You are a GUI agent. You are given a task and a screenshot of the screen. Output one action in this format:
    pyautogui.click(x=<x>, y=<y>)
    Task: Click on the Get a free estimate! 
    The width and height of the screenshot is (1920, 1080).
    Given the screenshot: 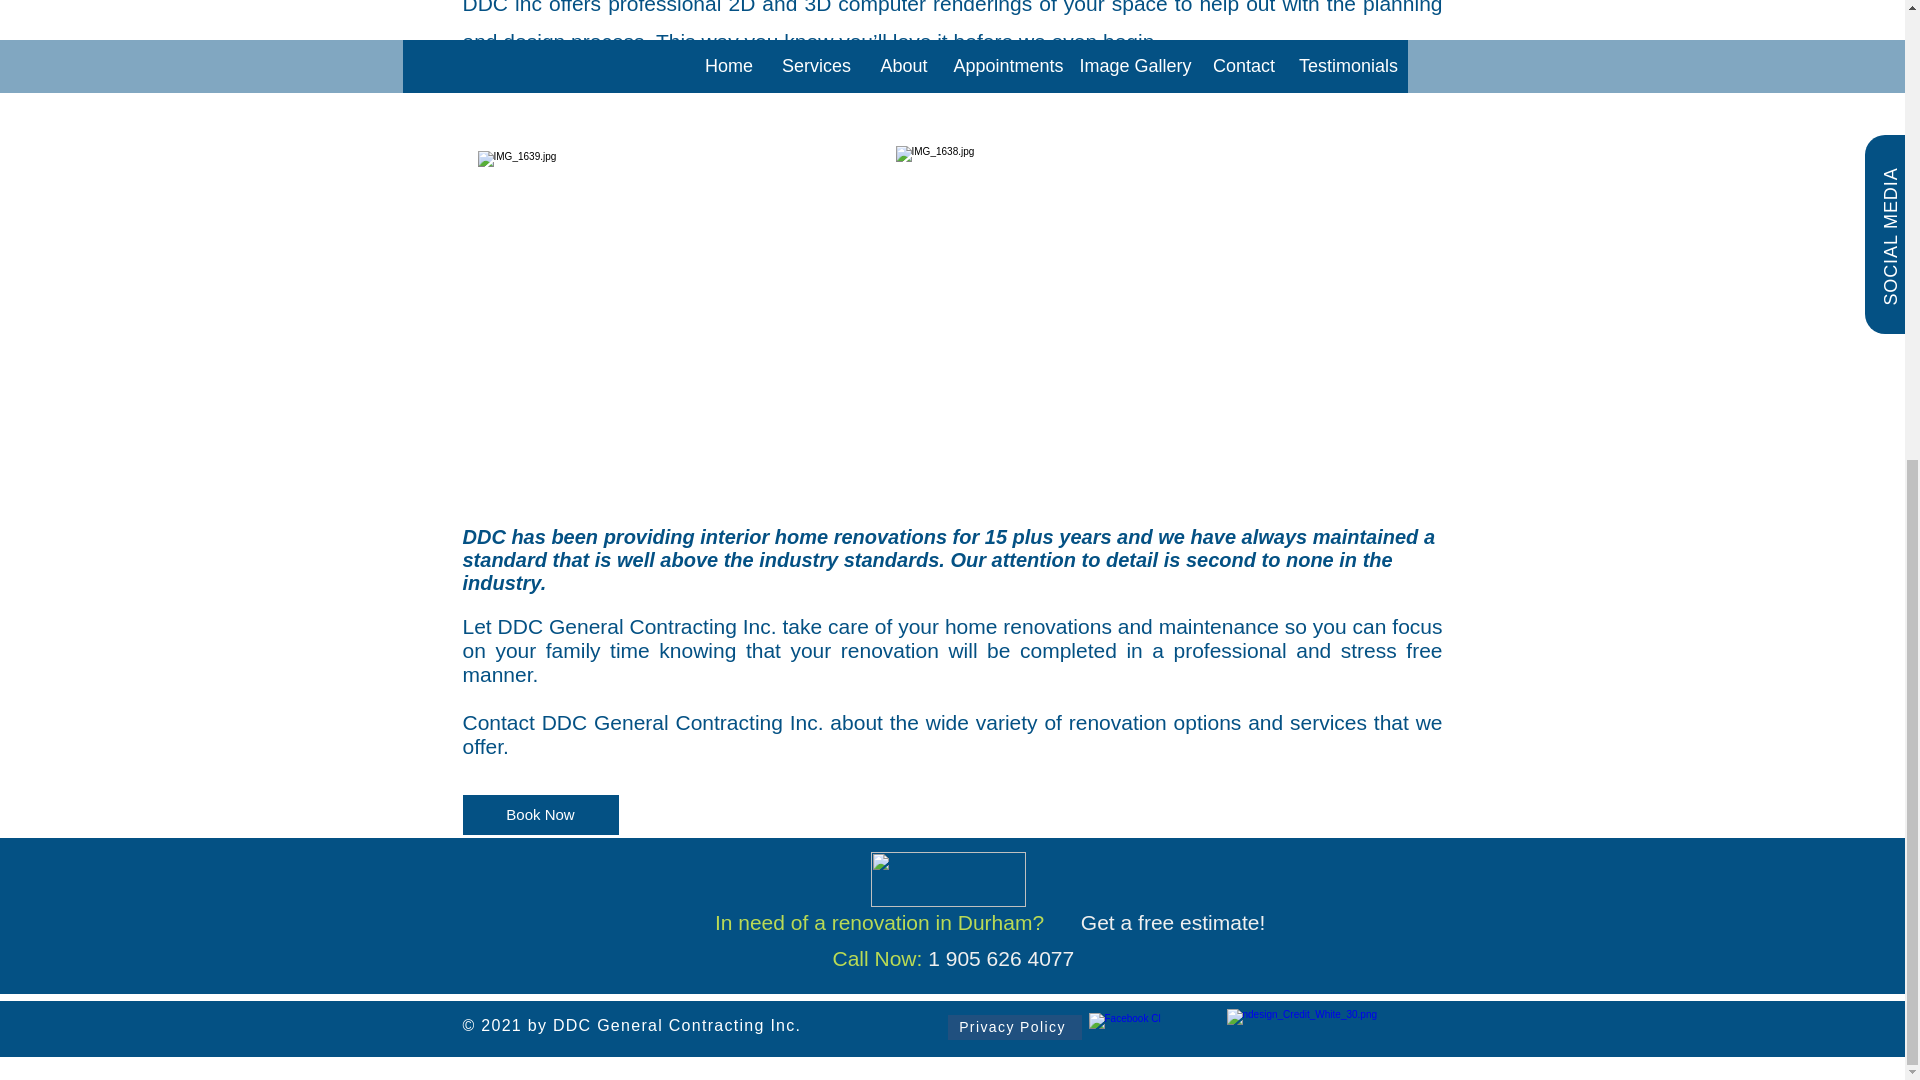 What is the action you would take?
    pyautogui.click(x=1176, y=922)
    